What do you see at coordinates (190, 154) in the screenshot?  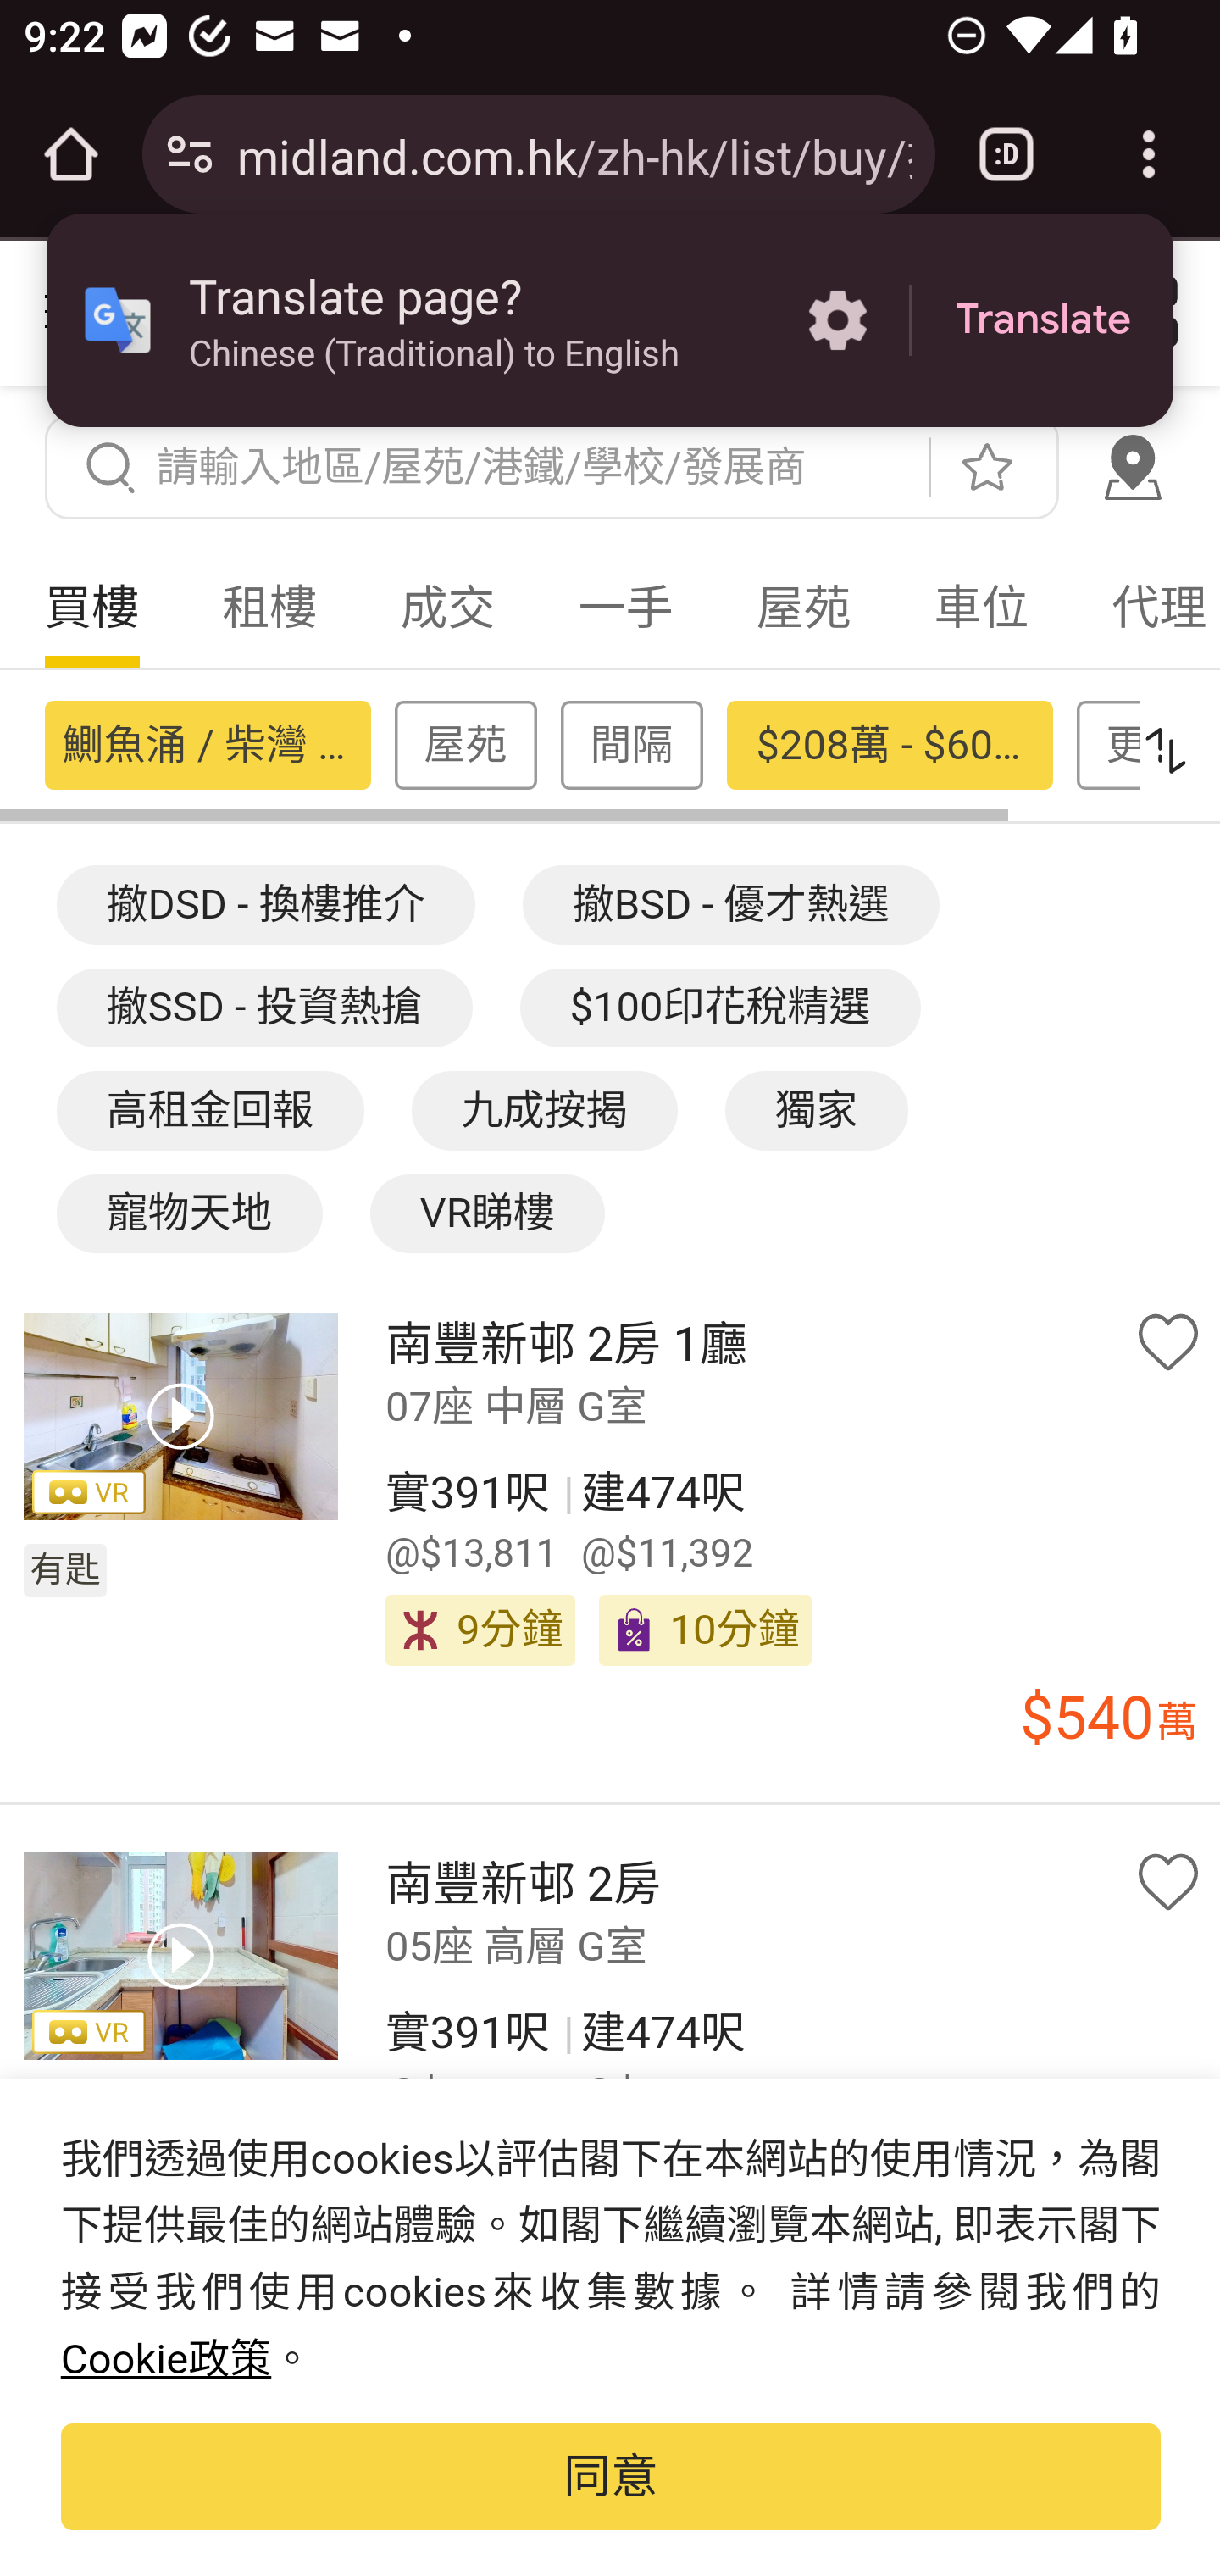 I see `Connection is secure` at bounding box center [190, 154].